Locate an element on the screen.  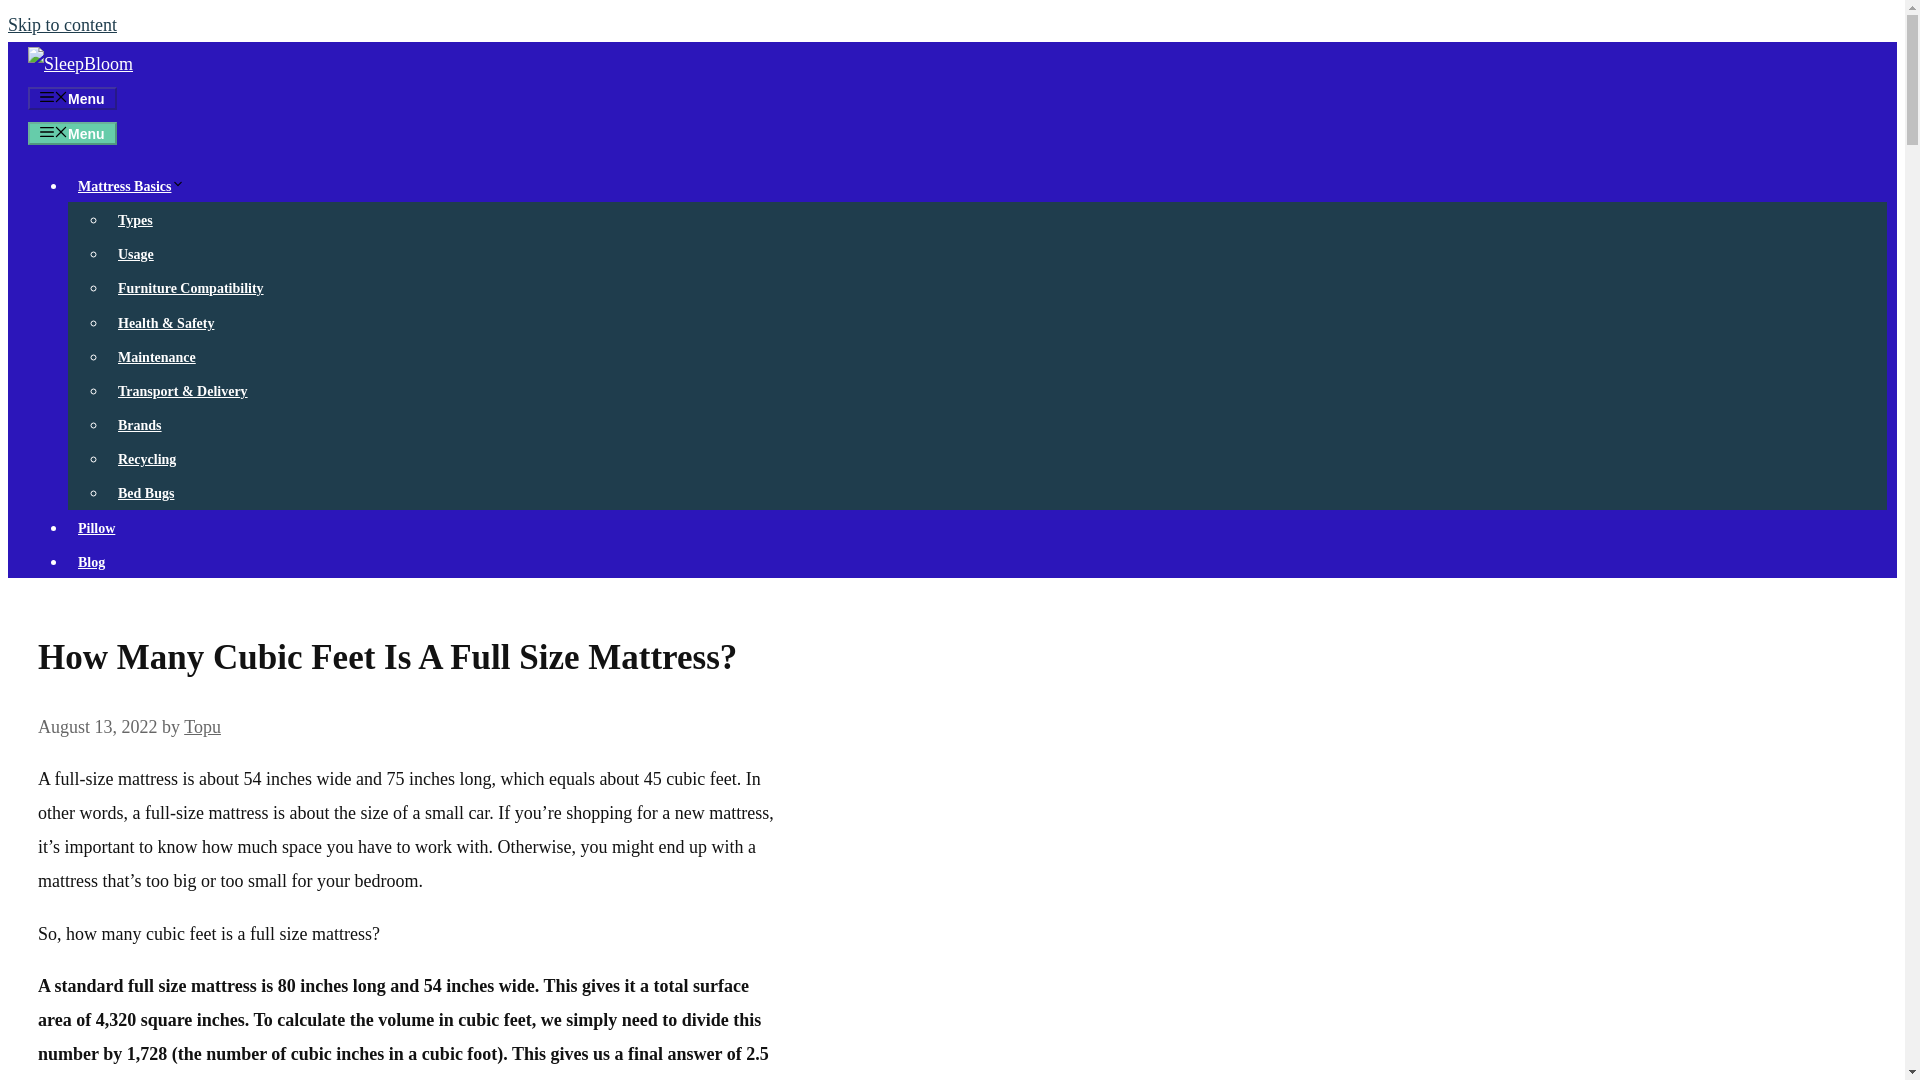
Pillow is located at coordinates (96, 528).